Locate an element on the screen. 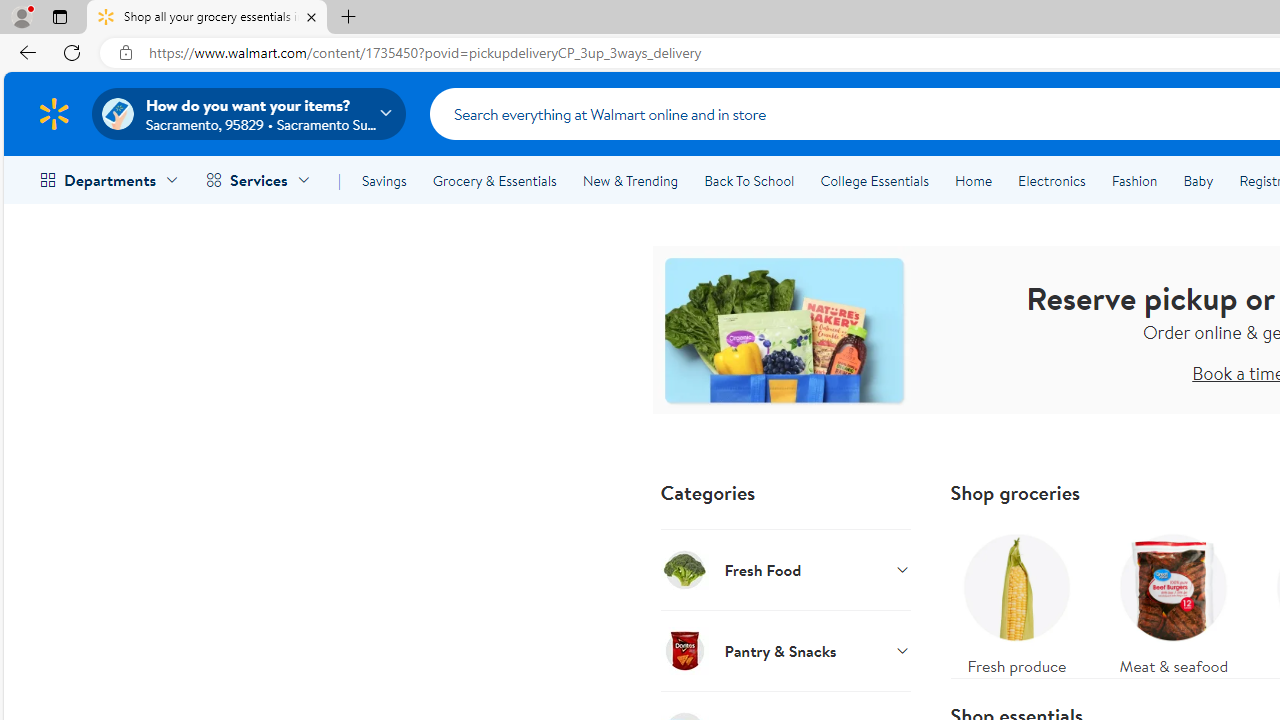 The width and height of the screenshot is (1280, 720). Baby is located at coordinates (1198, 180).